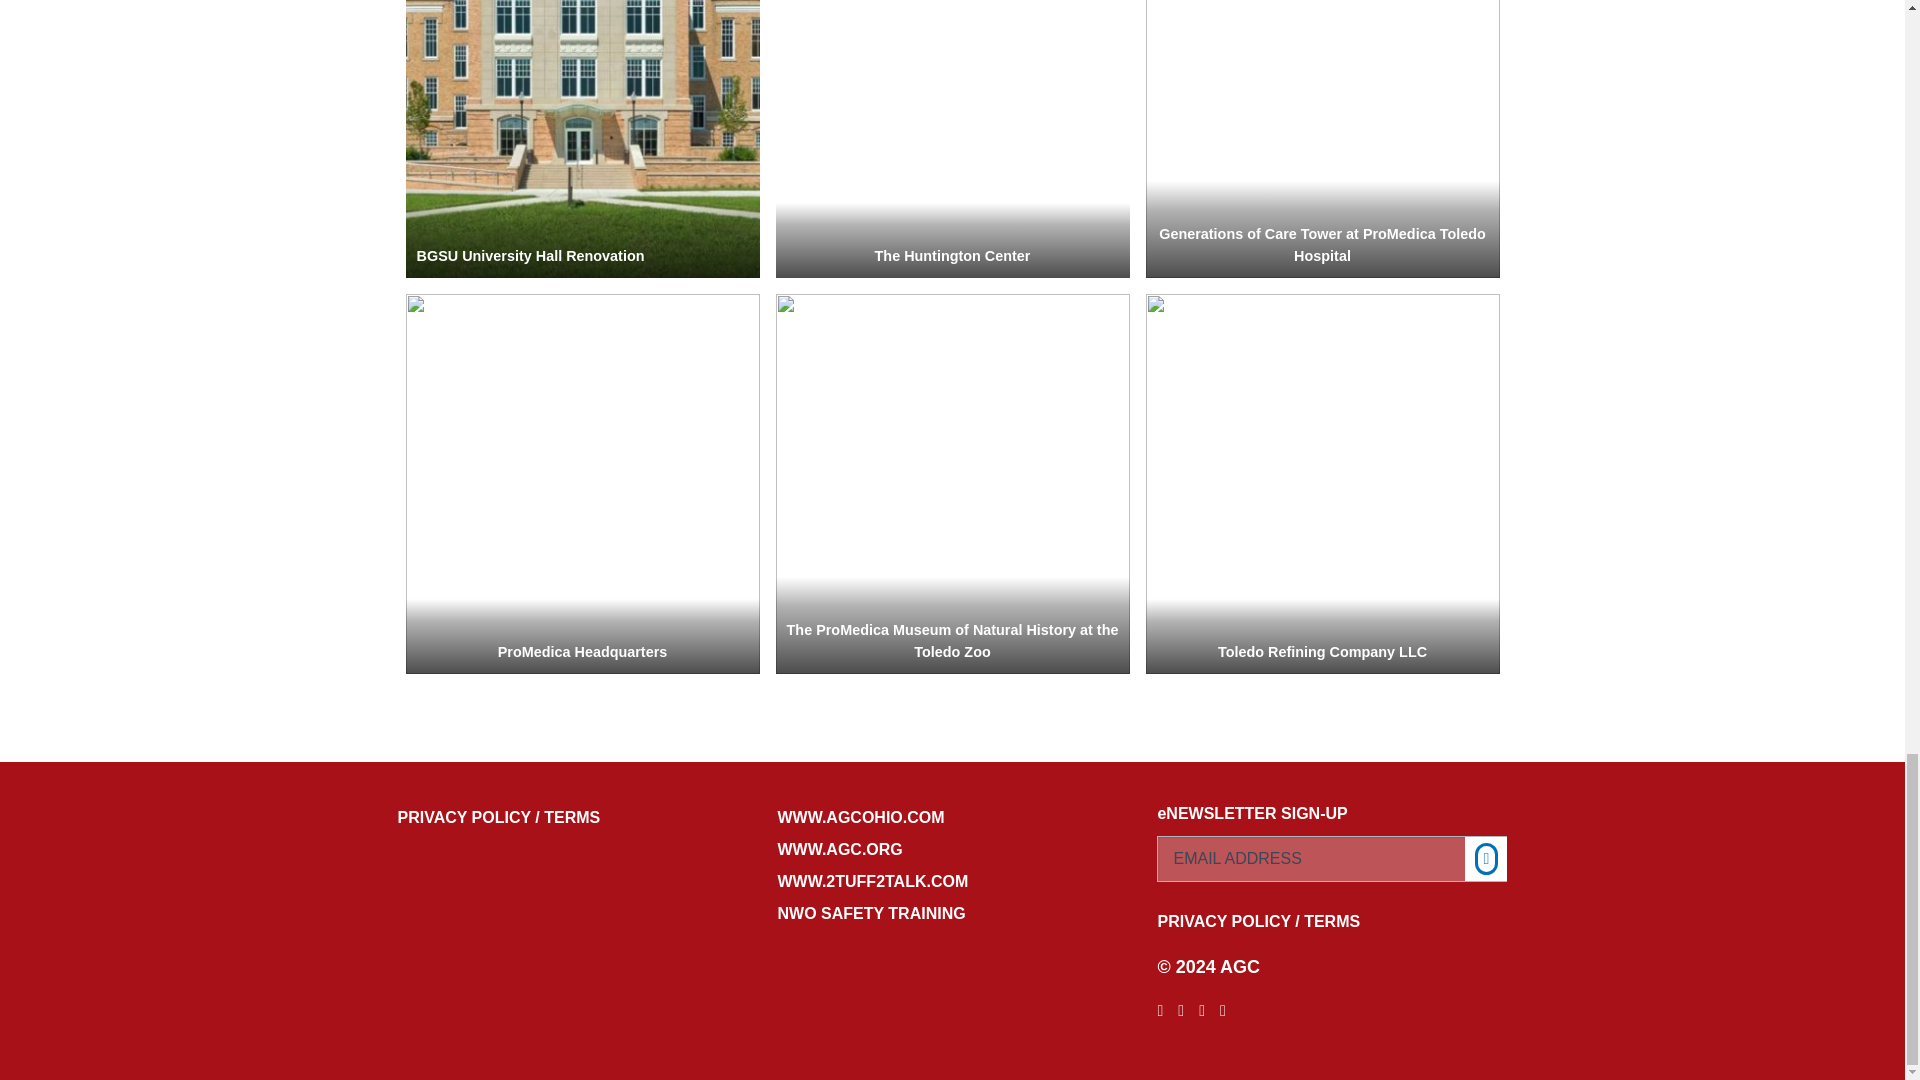  Describe the element at coordinates (952, 913) in the screenshot. I see `NWO Safety Training` at that location.